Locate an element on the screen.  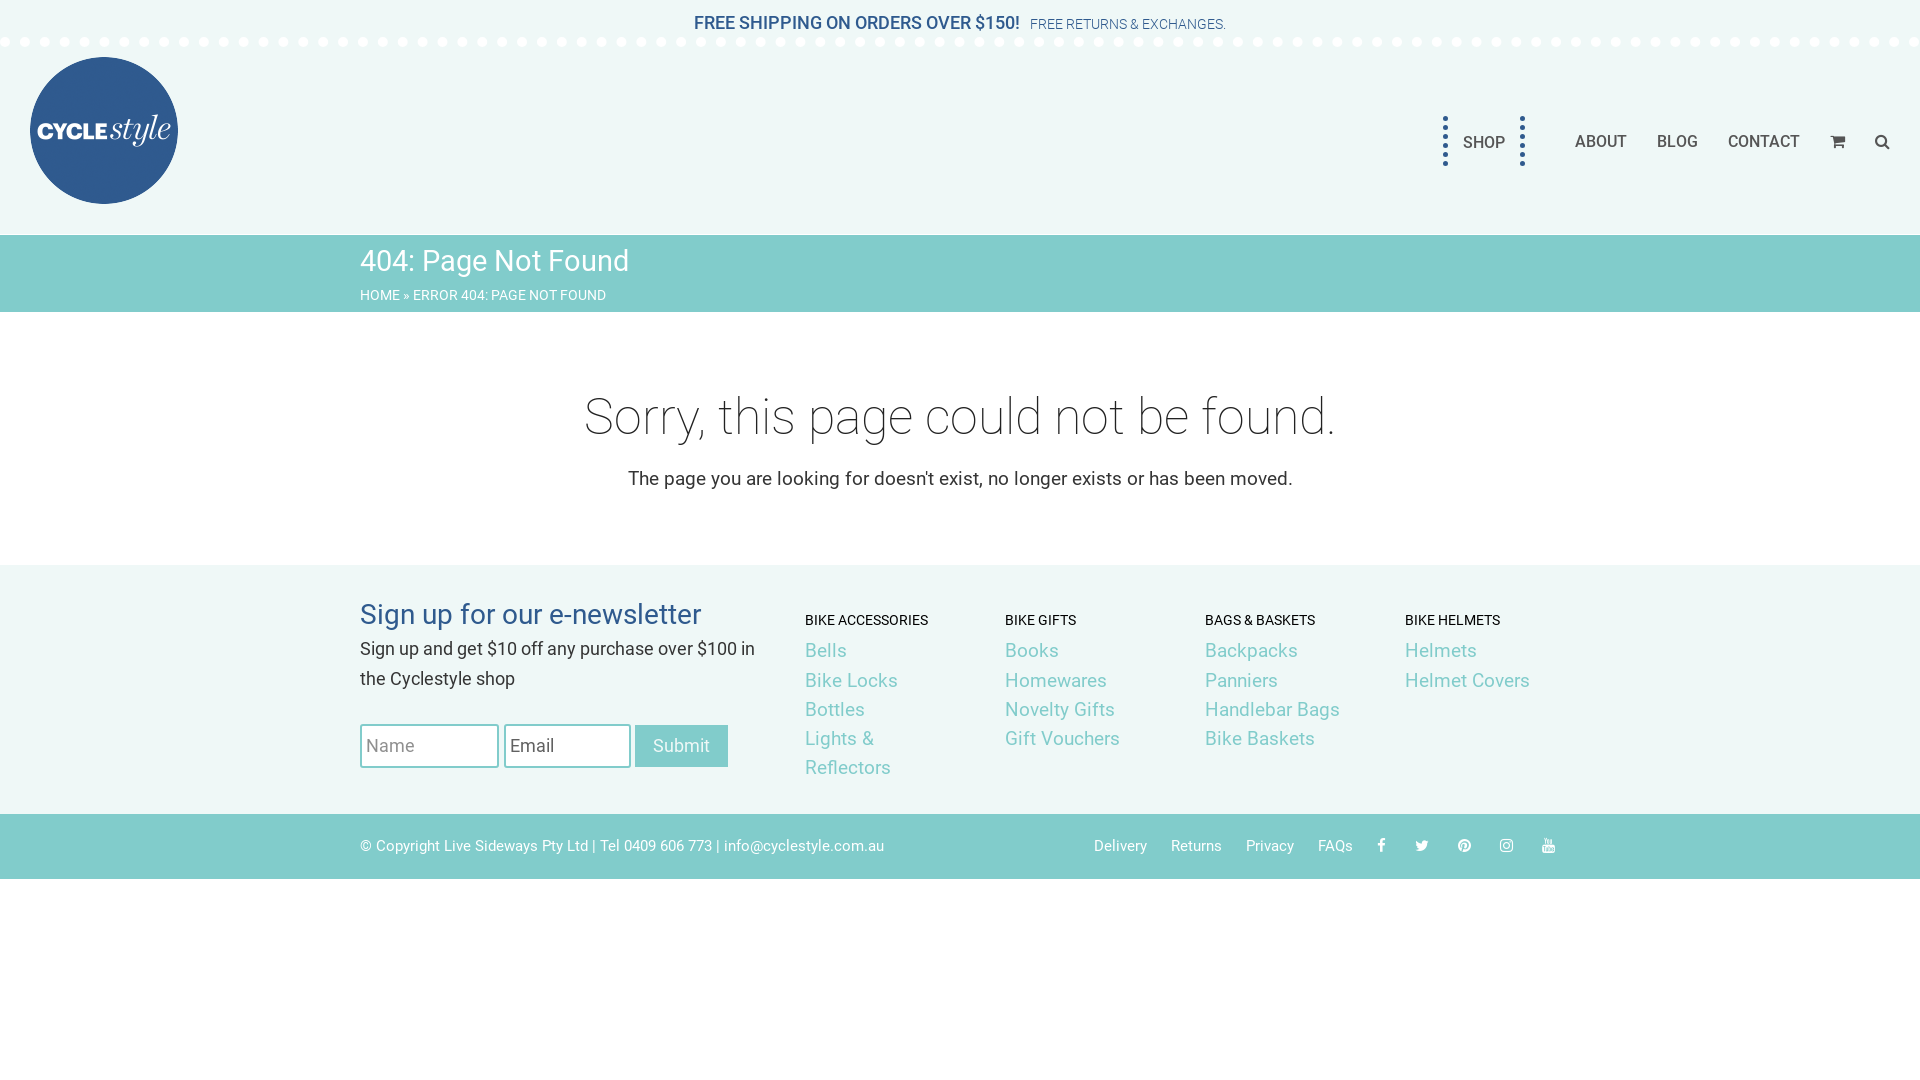
Bike Locks is located at coordinates (852, 680).